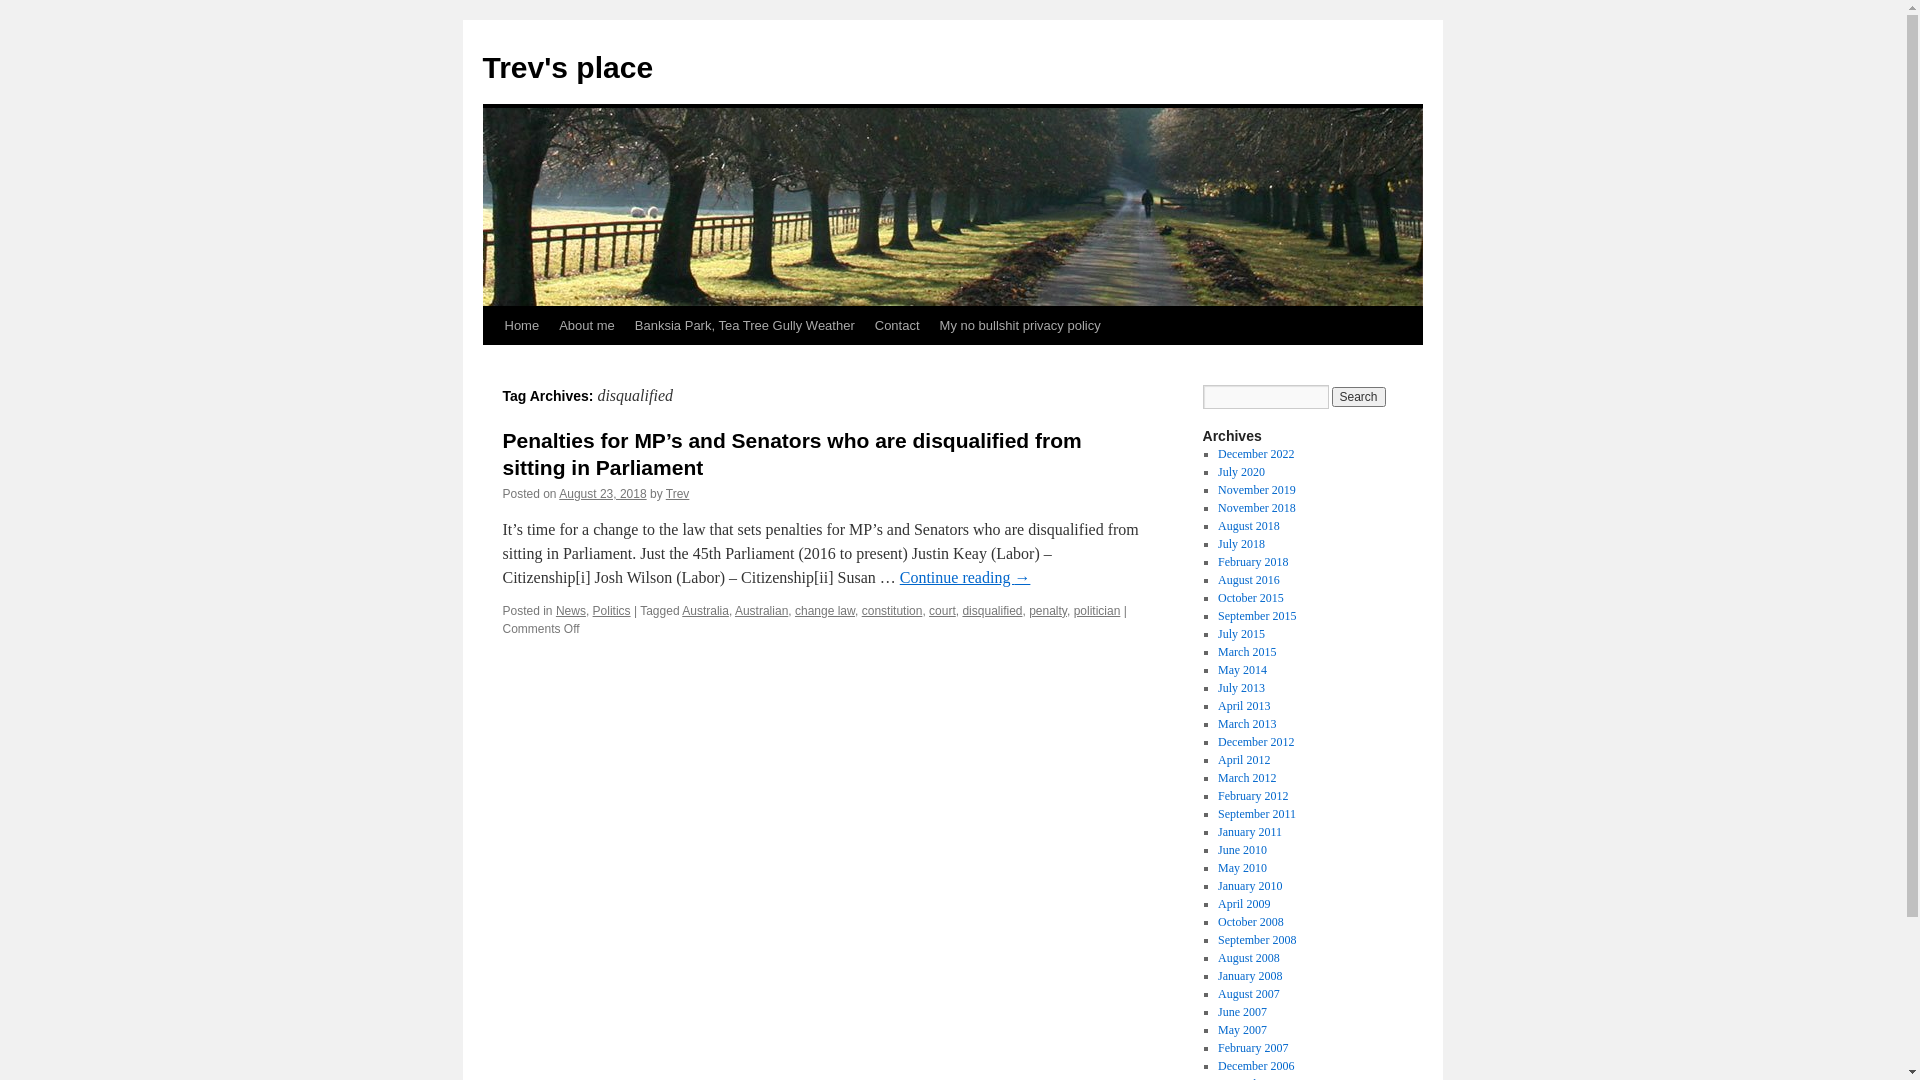 The width and height of the screenshot is (1920, 1080). Describe the element at coordinates (706, 611) in the screenshot. I see `Australia` at that location.